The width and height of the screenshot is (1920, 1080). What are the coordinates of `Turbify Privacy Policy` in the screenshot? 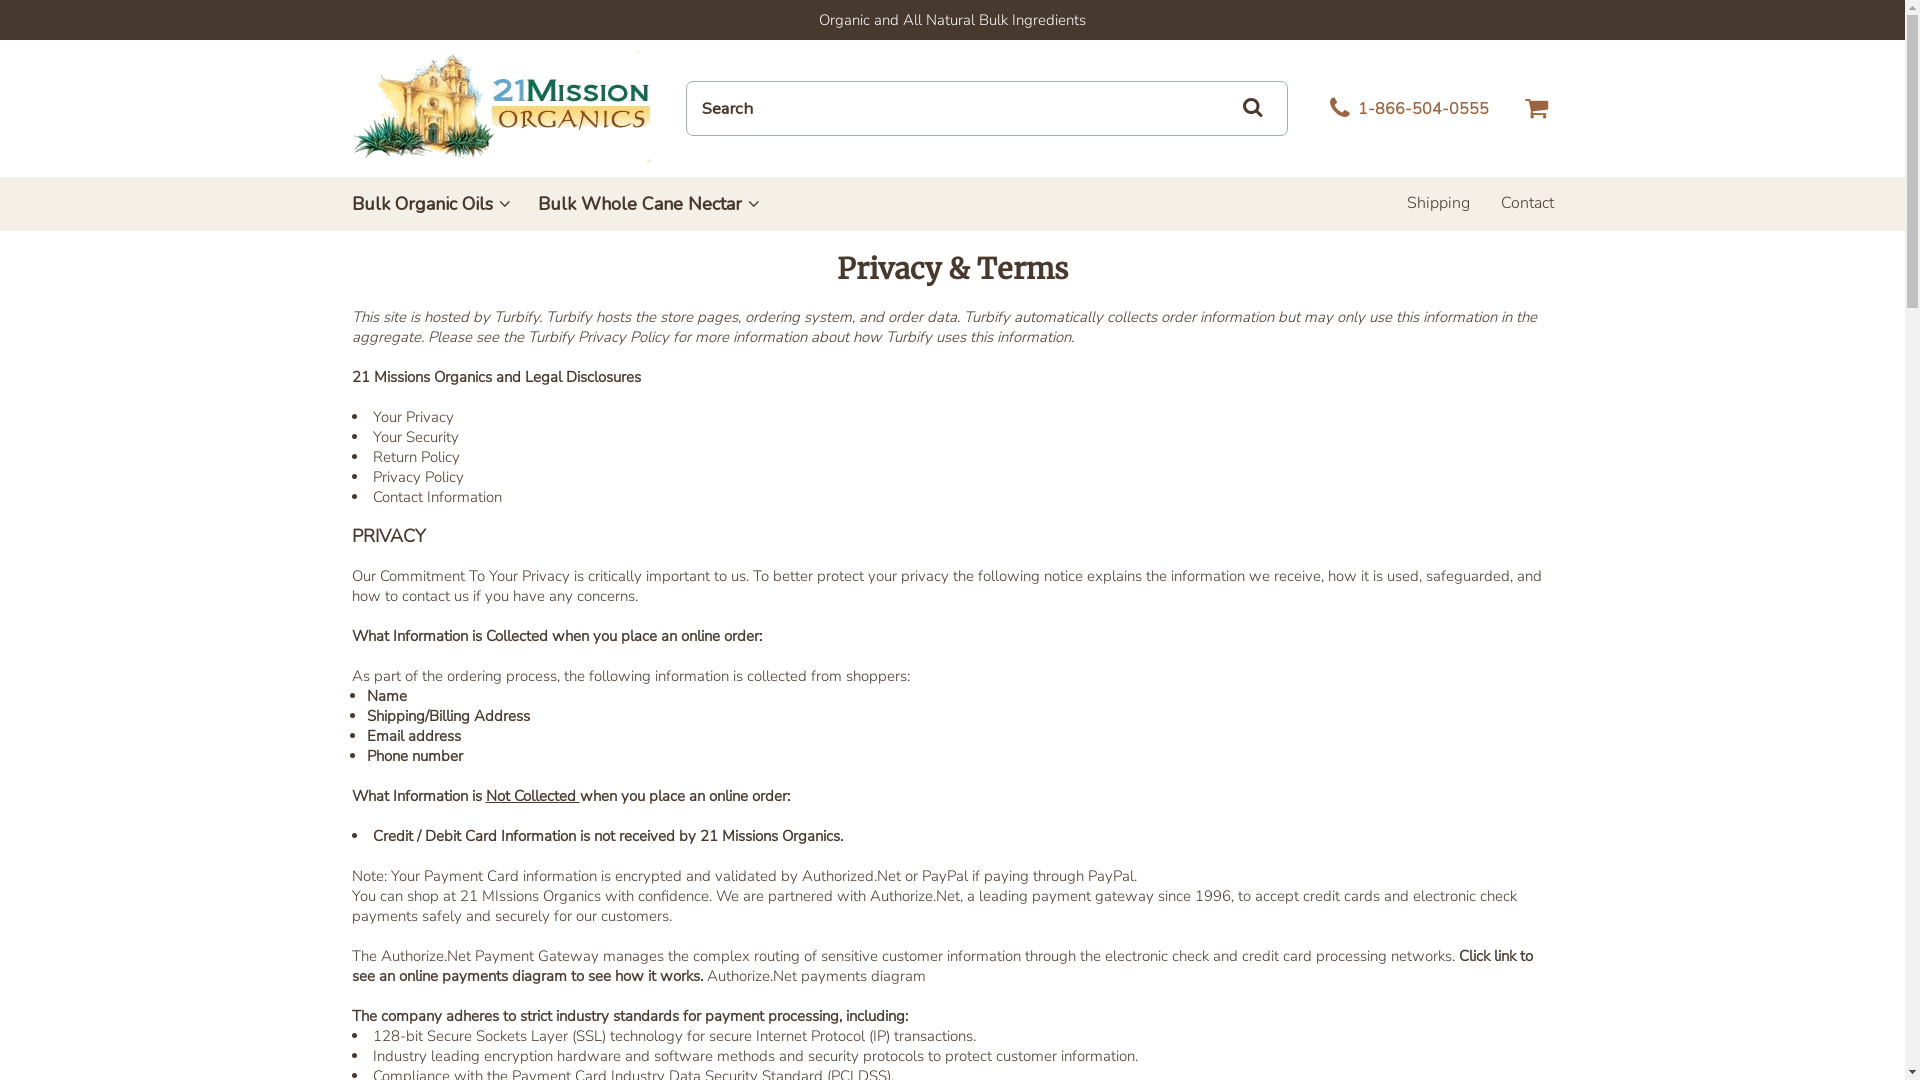 It's located at (598, 337).